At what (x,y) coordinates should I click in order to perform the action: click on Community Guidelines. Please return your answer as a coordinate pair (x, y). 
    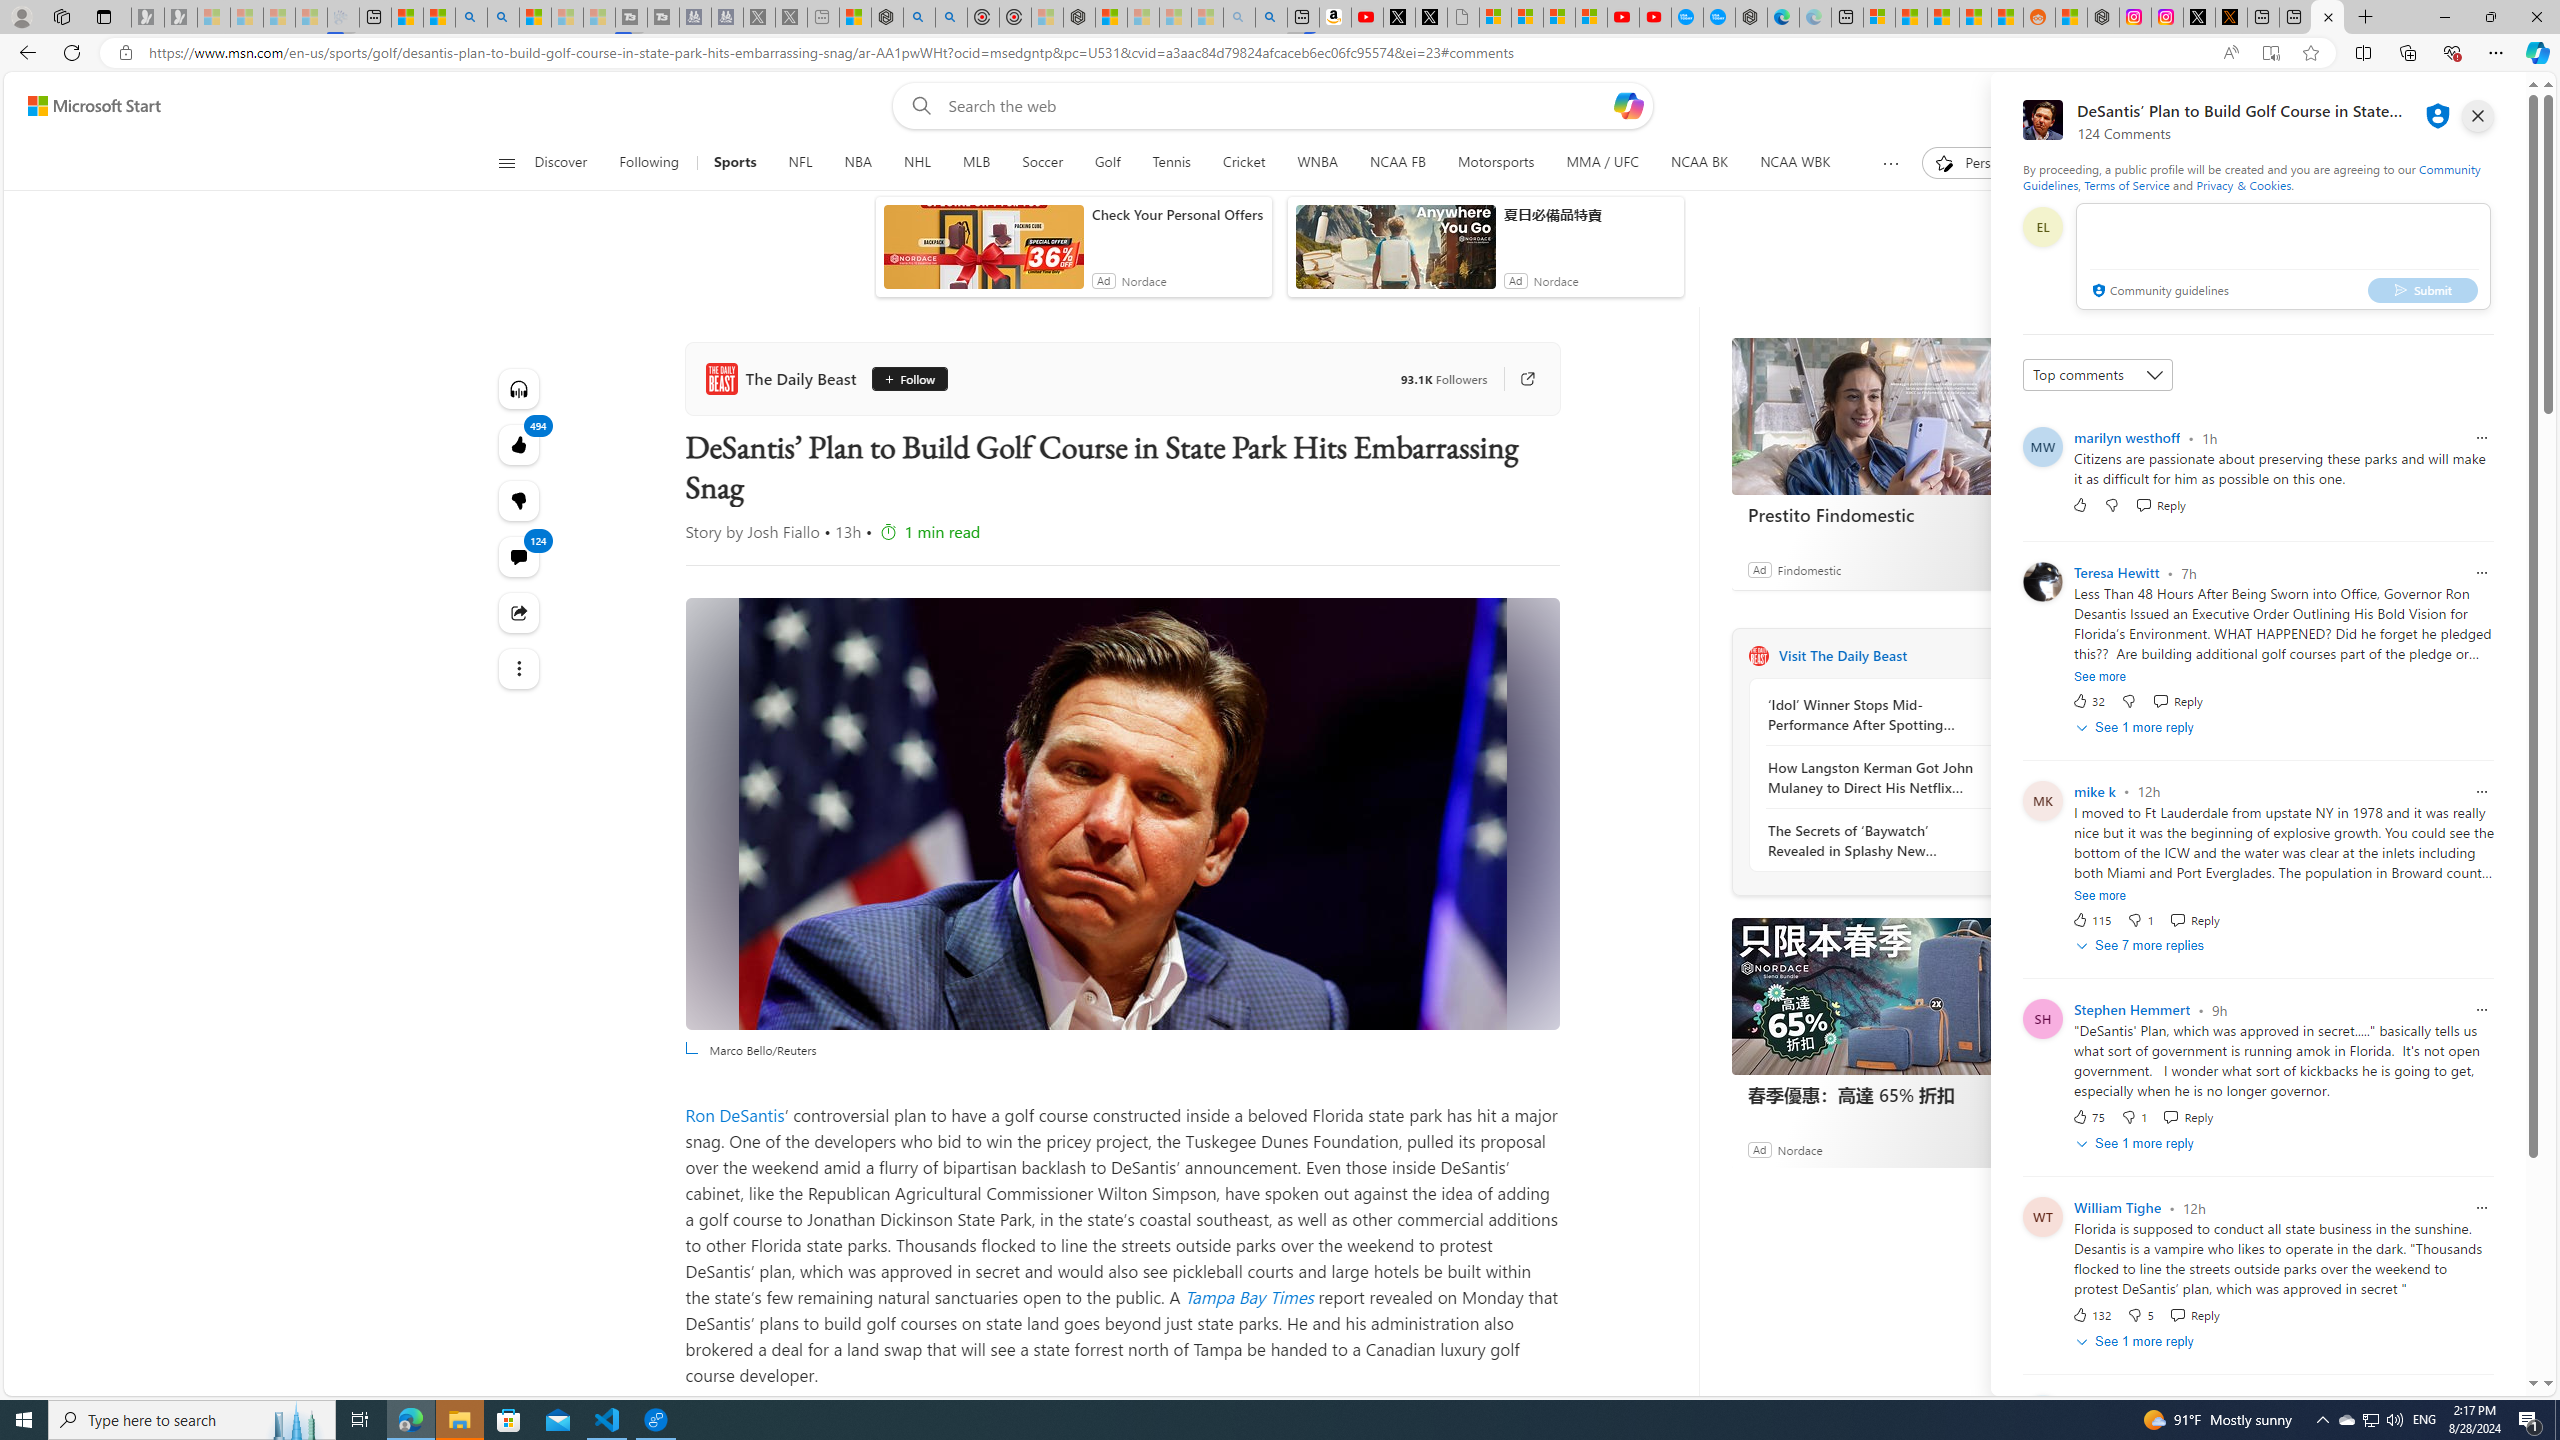
    Looking at the image, I should click on (2251, 176).